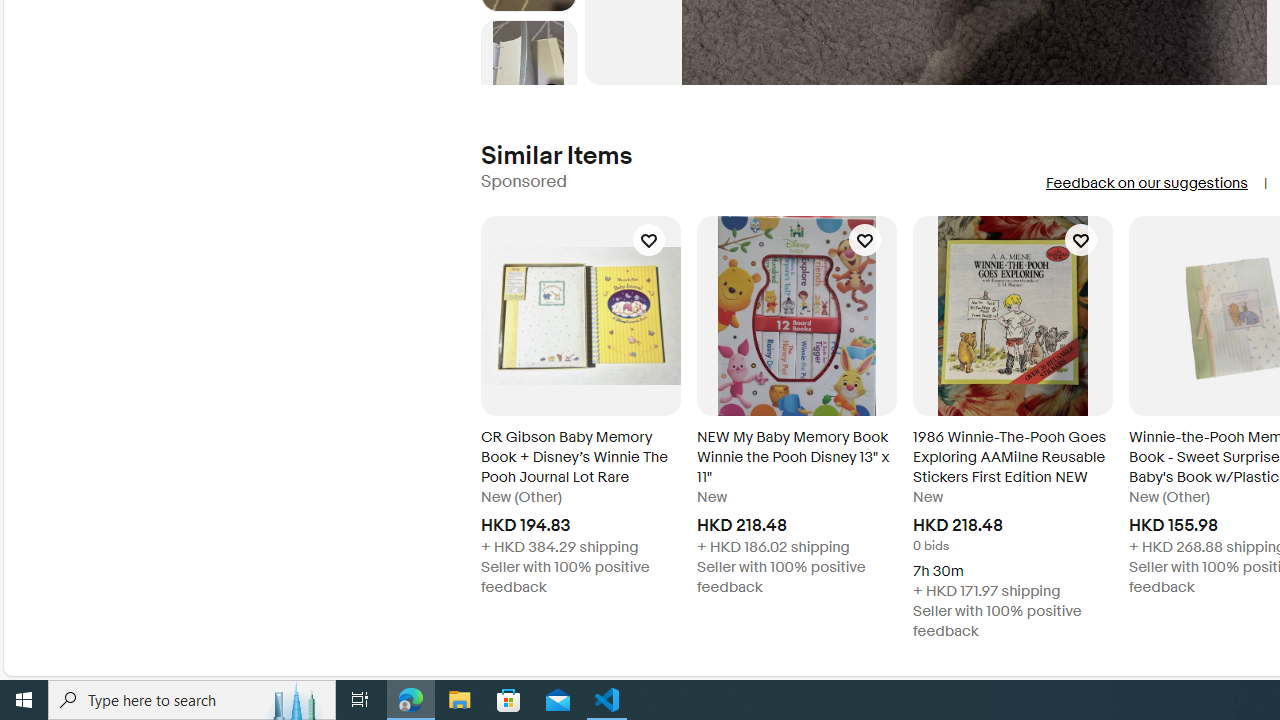 This screenshot has height=720, width=1280. Describe the element at coordinates (1146, 183) in the screenshot. I see `Feedback on our suggestions` at that location.